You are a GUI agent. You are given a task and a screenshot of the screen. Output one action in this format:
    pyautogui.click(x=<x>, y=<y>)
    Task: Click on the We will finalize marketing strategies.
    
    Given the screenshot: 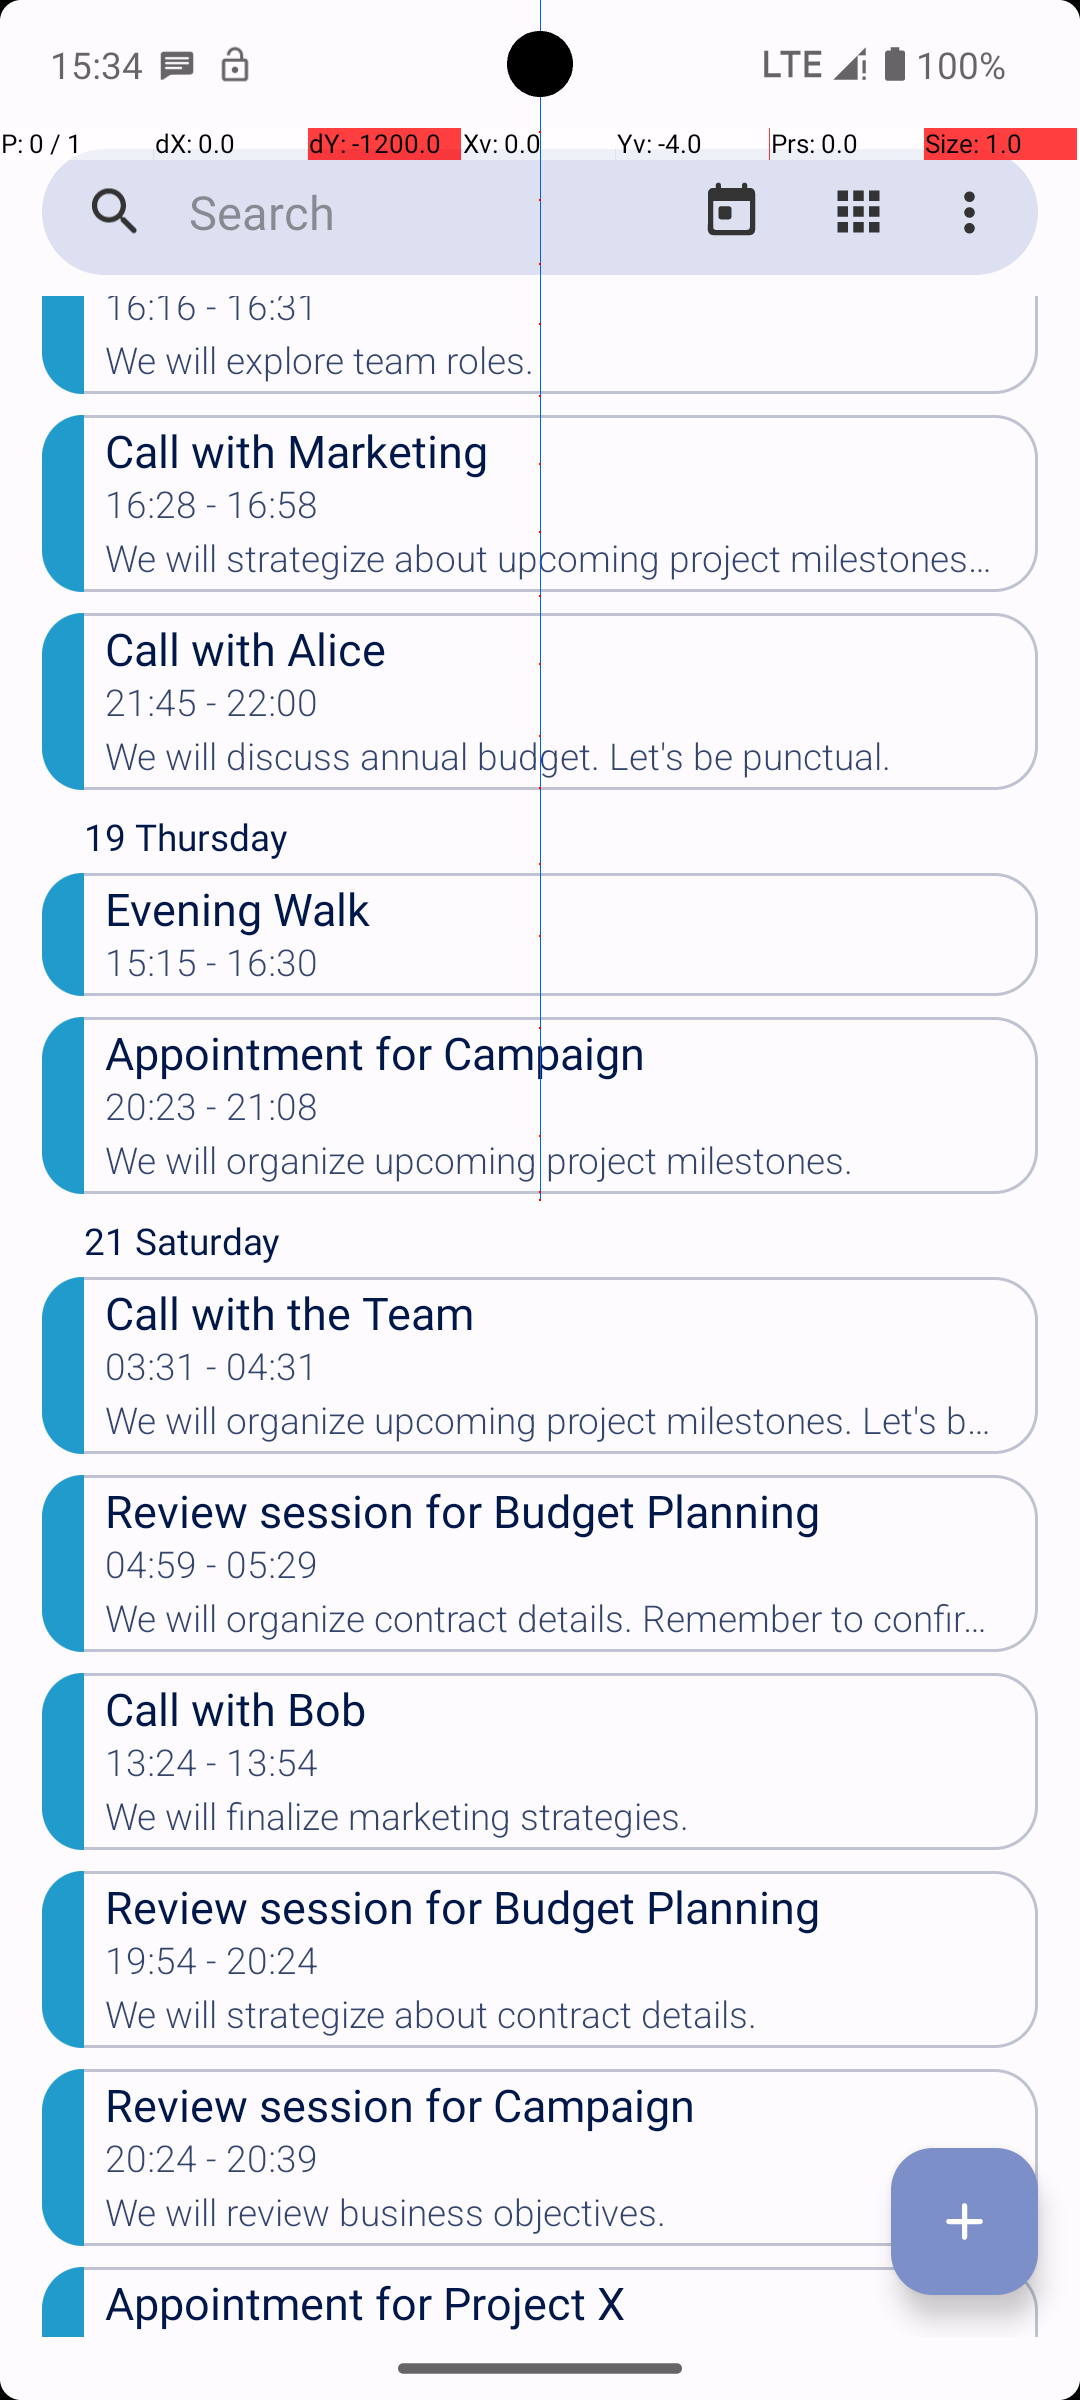 What is the action you would take?
    pyautogui.click(x=572, y=1823)
    